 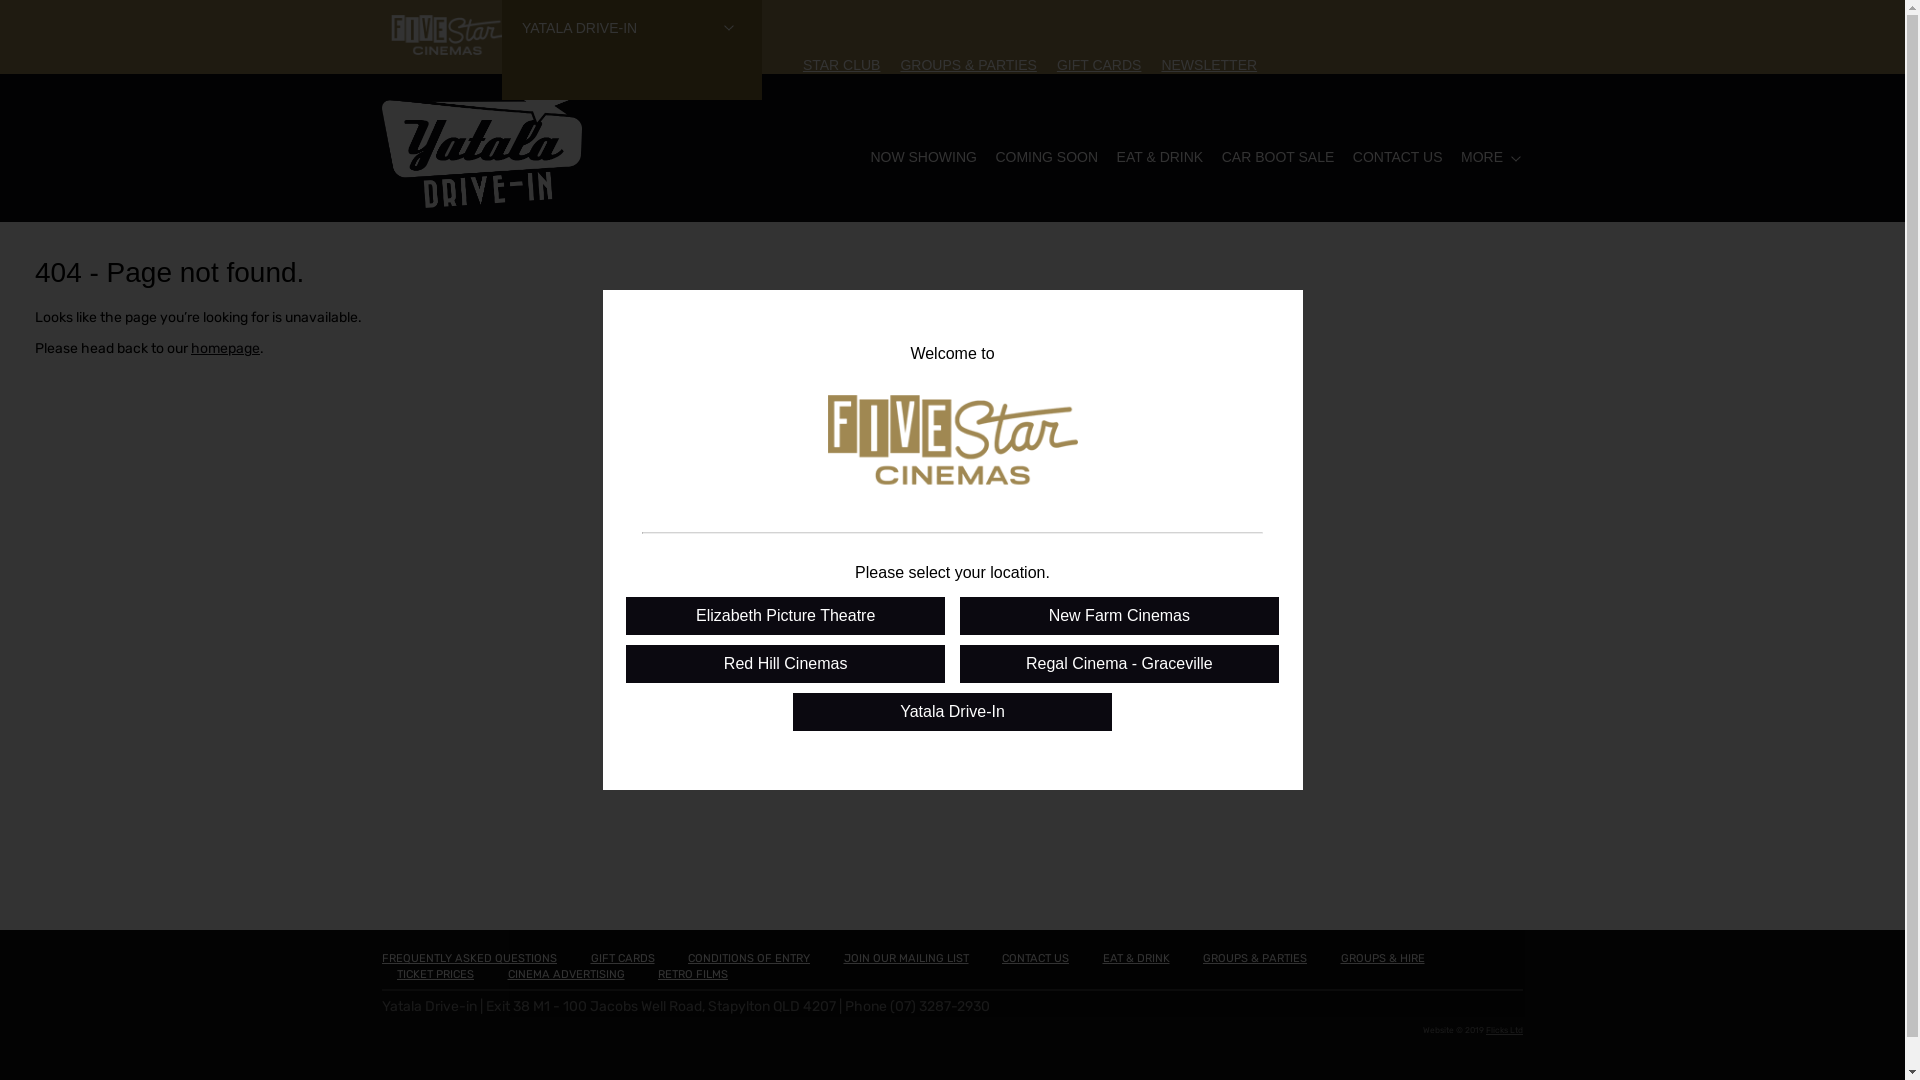 What do you see at coordinates (1504, 1030) in the screenshot?
I see `Flicks Ltd` at bounding box center [1504, 1030].